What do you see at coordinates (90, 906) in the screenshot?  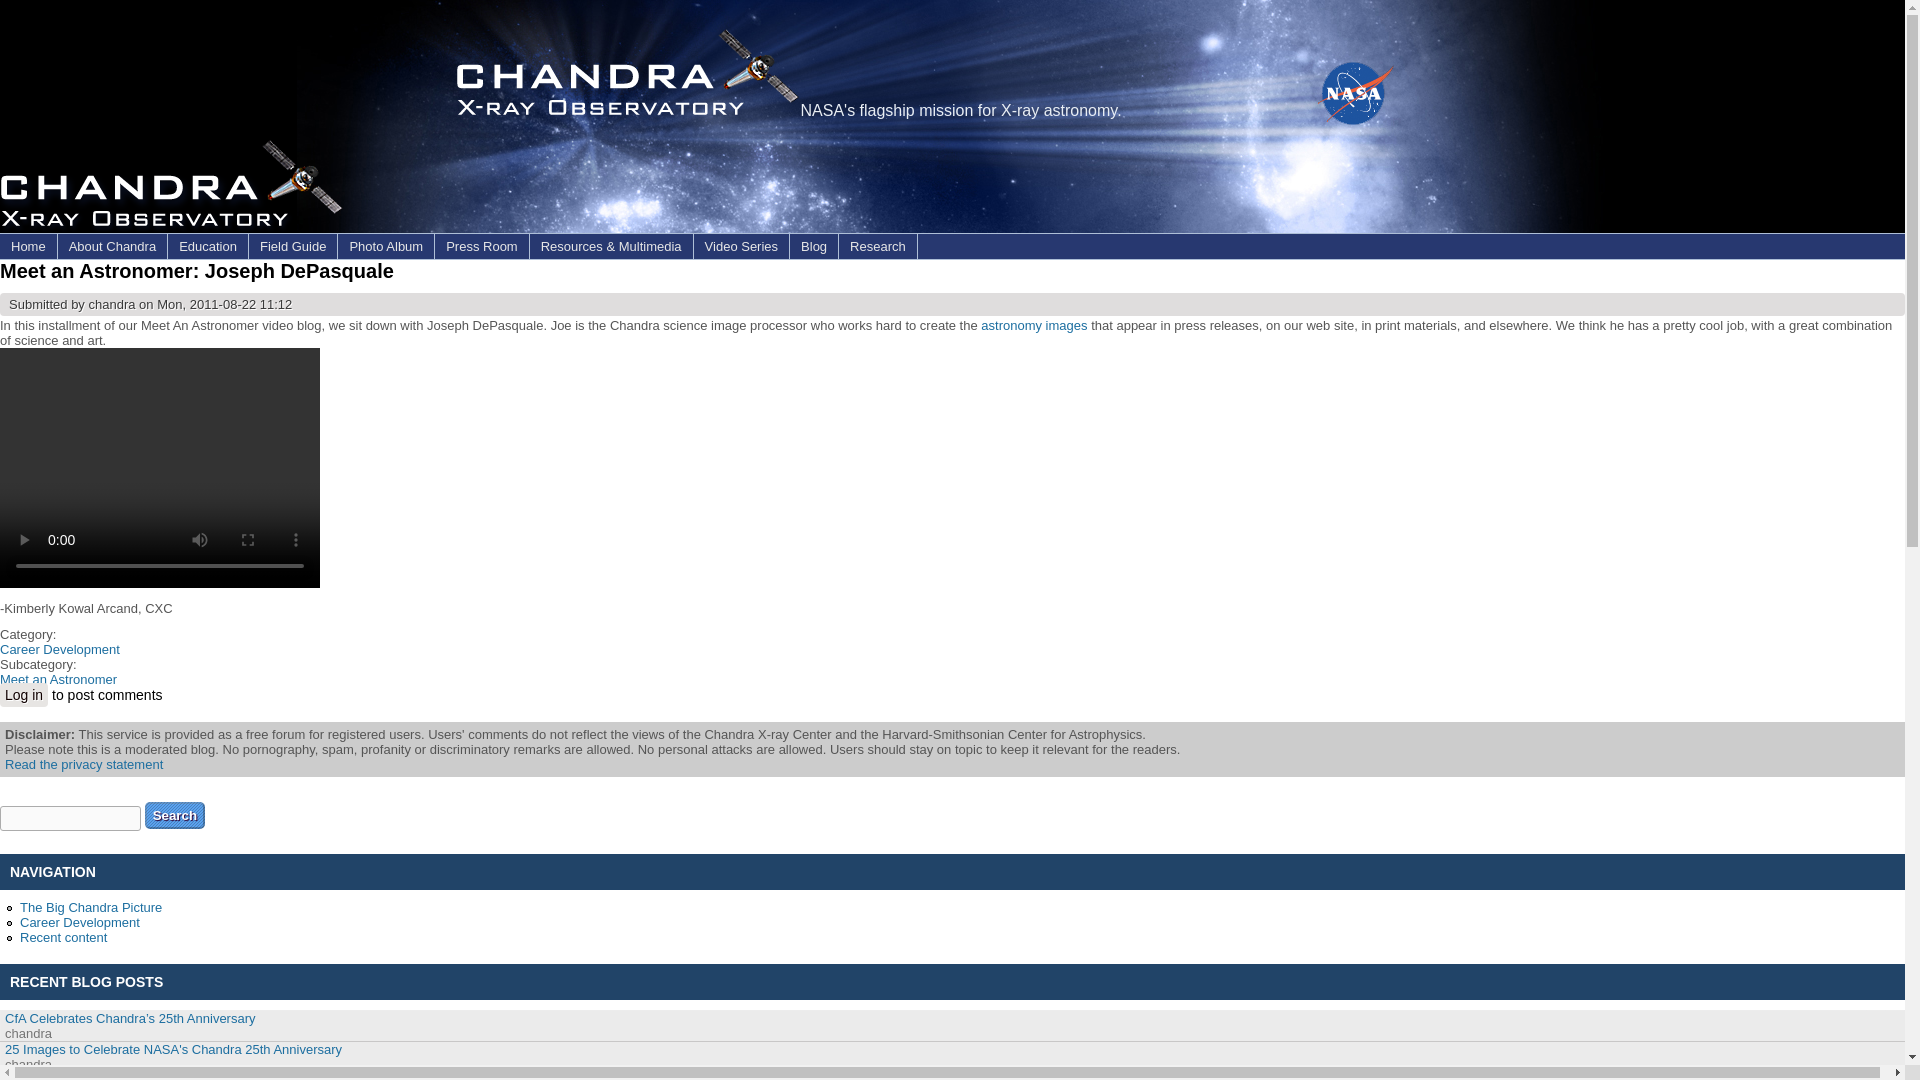 I see `The Big Chandra Picture` at bounding box center [90, 906].